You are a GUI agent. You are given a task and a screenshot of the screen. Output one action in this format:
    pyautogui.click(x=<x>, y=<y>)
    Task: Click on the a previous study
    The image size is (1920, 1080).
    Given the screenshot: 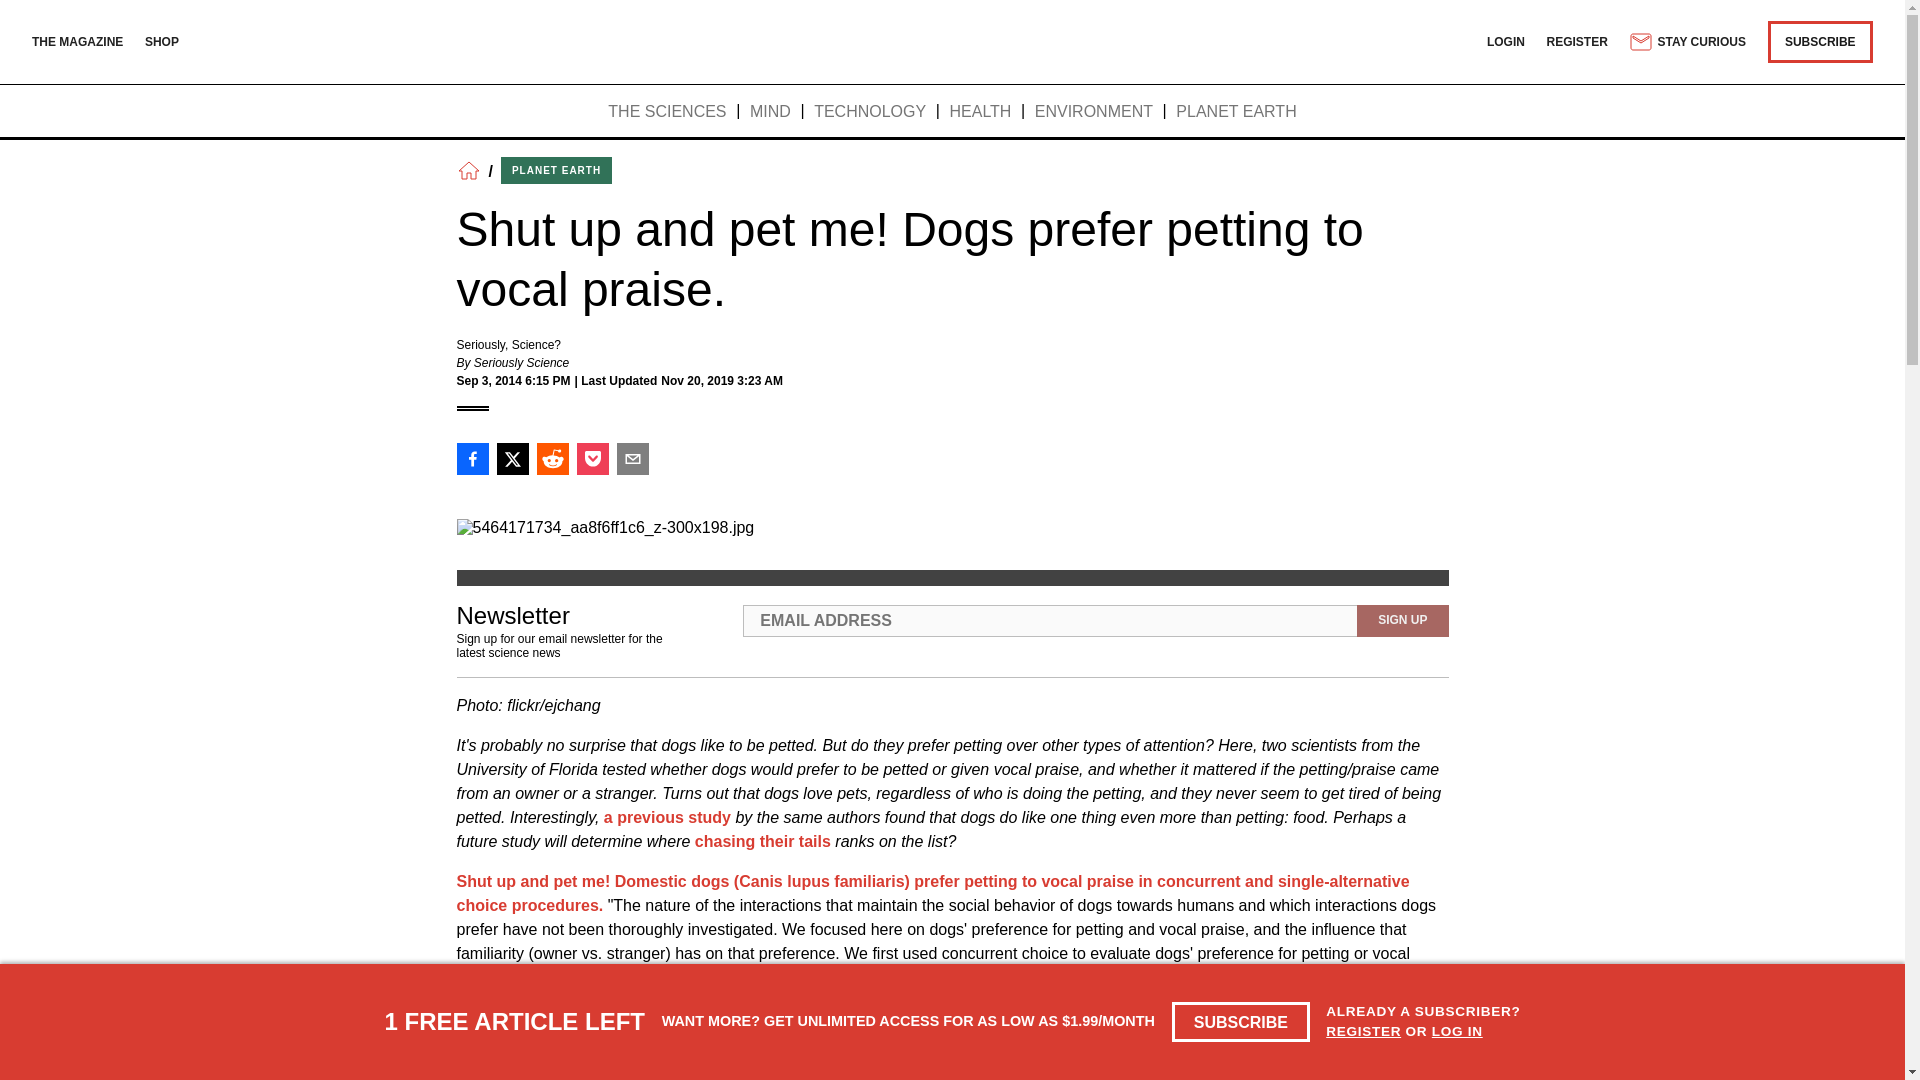 What is the action you would take?
    pyautogui.click(x=668, y=817)
    